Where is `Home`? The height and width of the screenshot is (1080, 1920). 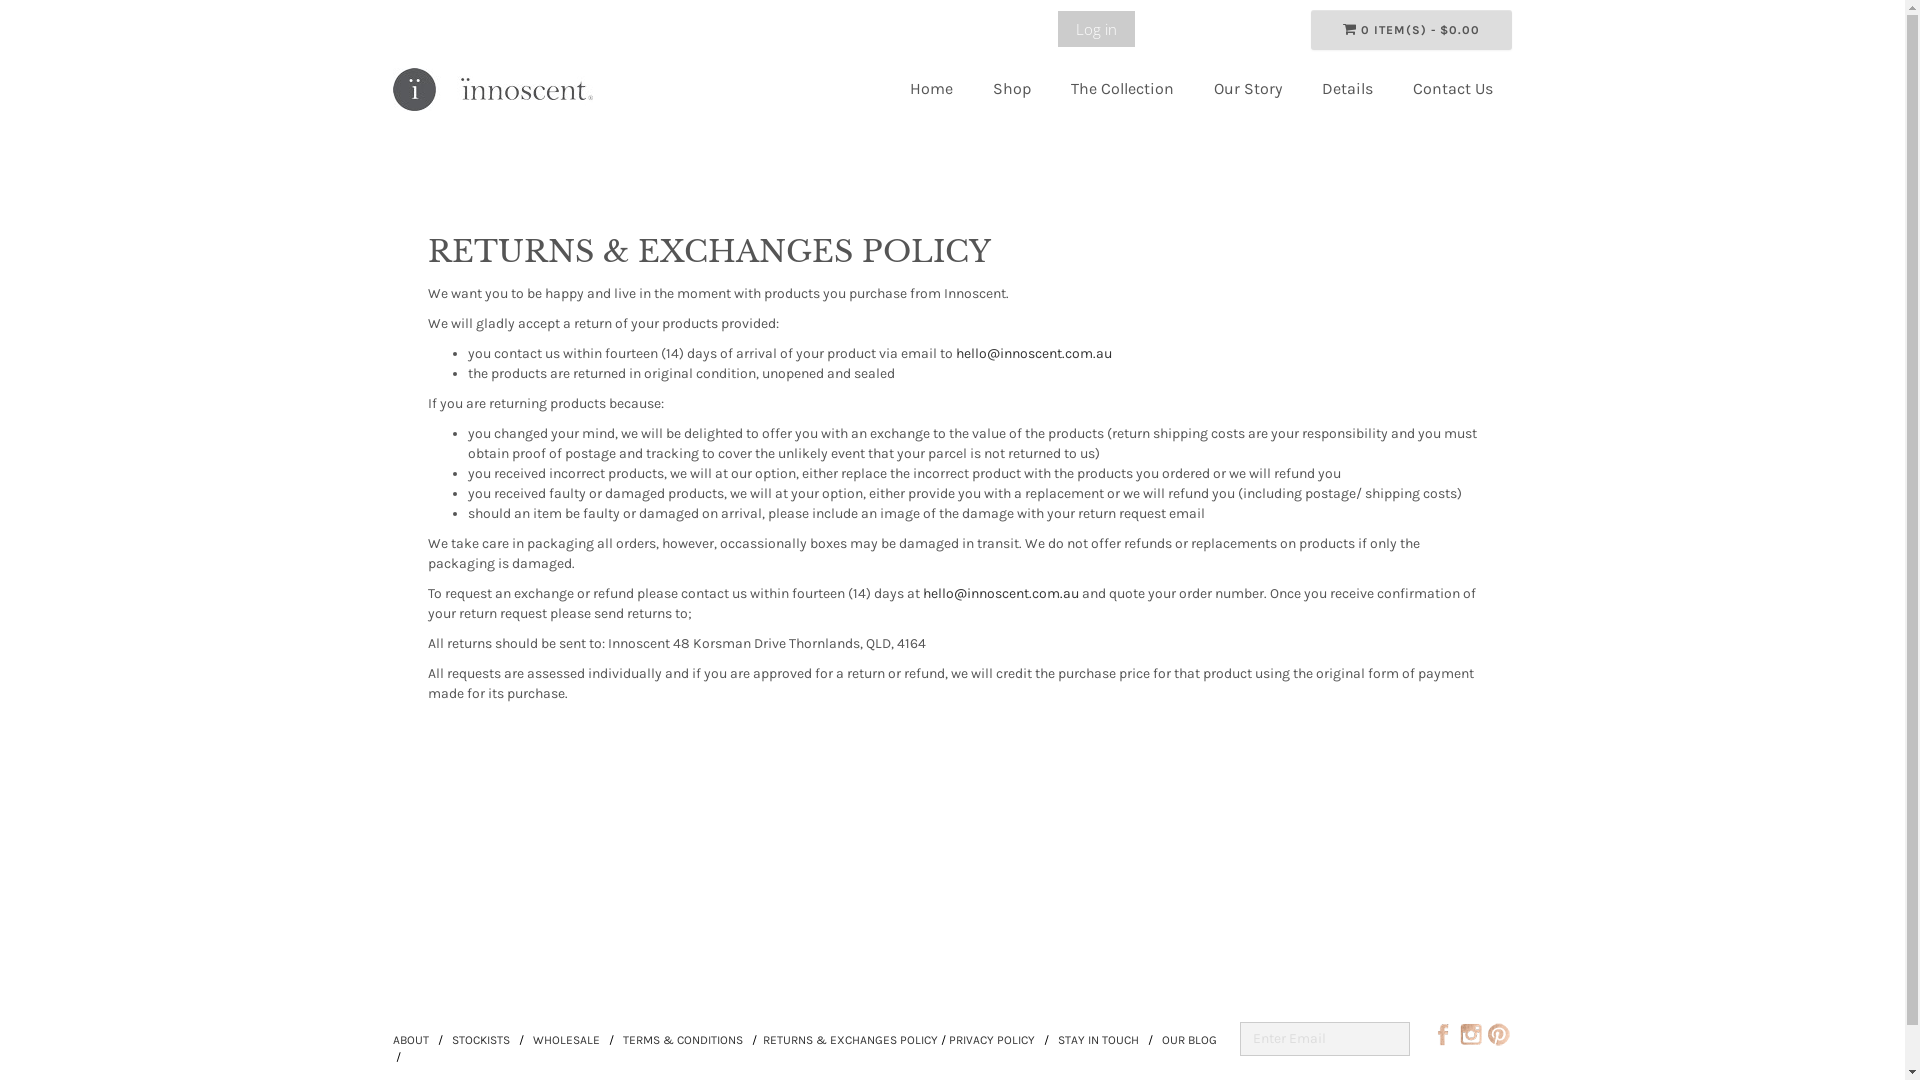
Home is located at coordinates (931, 90).